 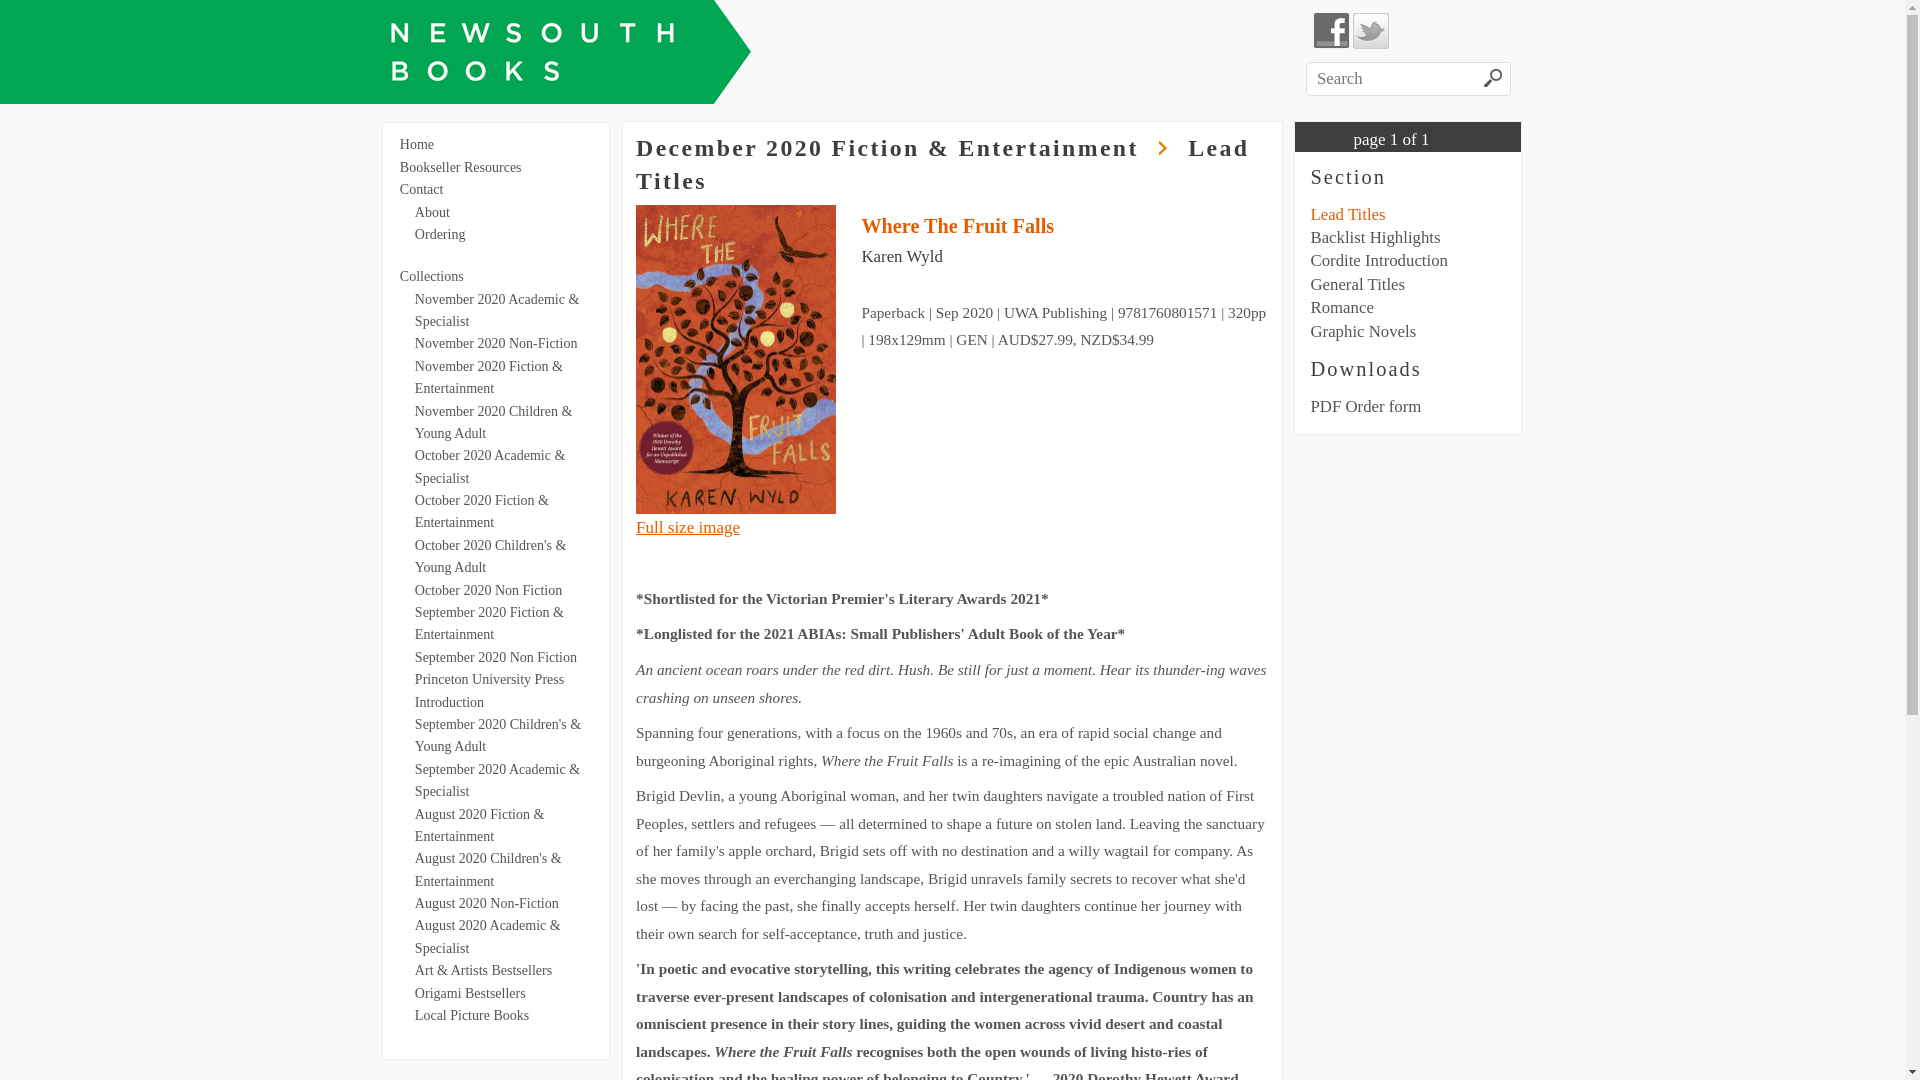 I want to click on Facebook, so click(x=1332, y=31).